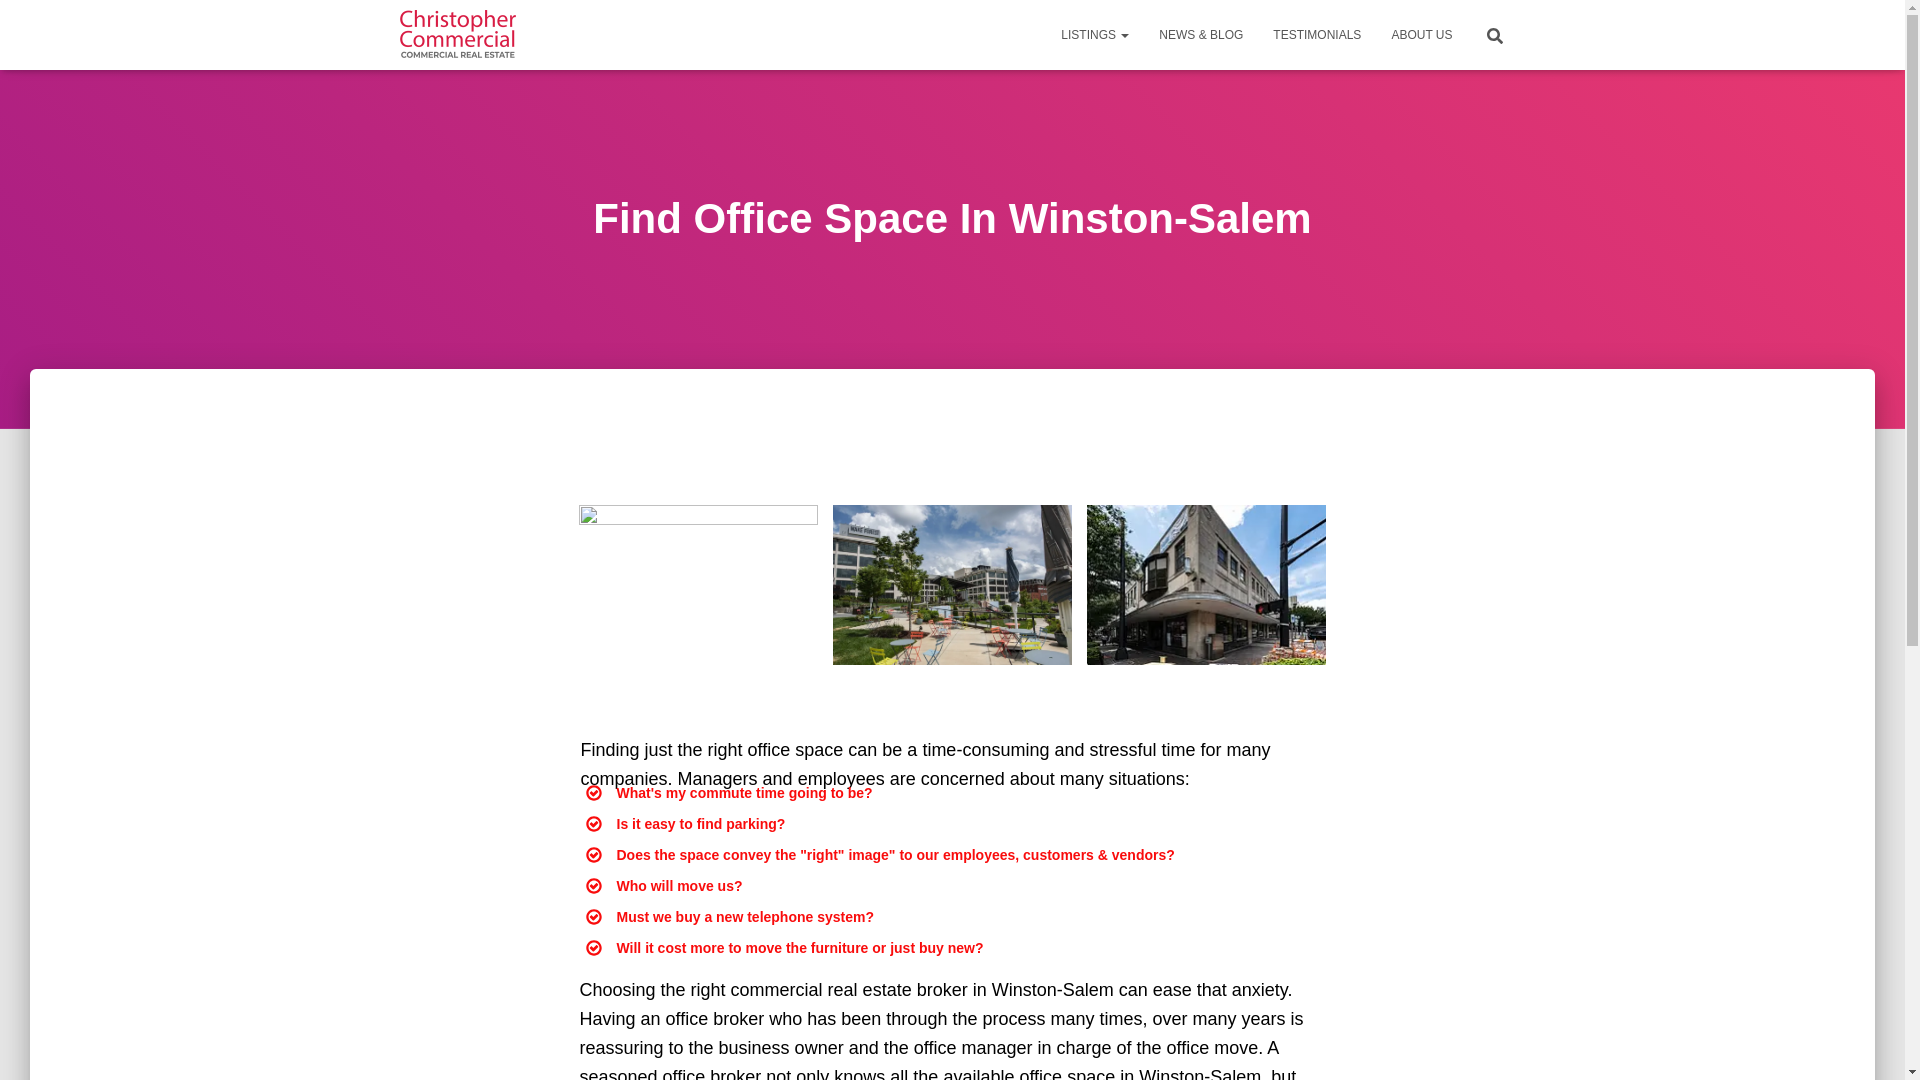  I want to click on Listings, so click(1095, 34).